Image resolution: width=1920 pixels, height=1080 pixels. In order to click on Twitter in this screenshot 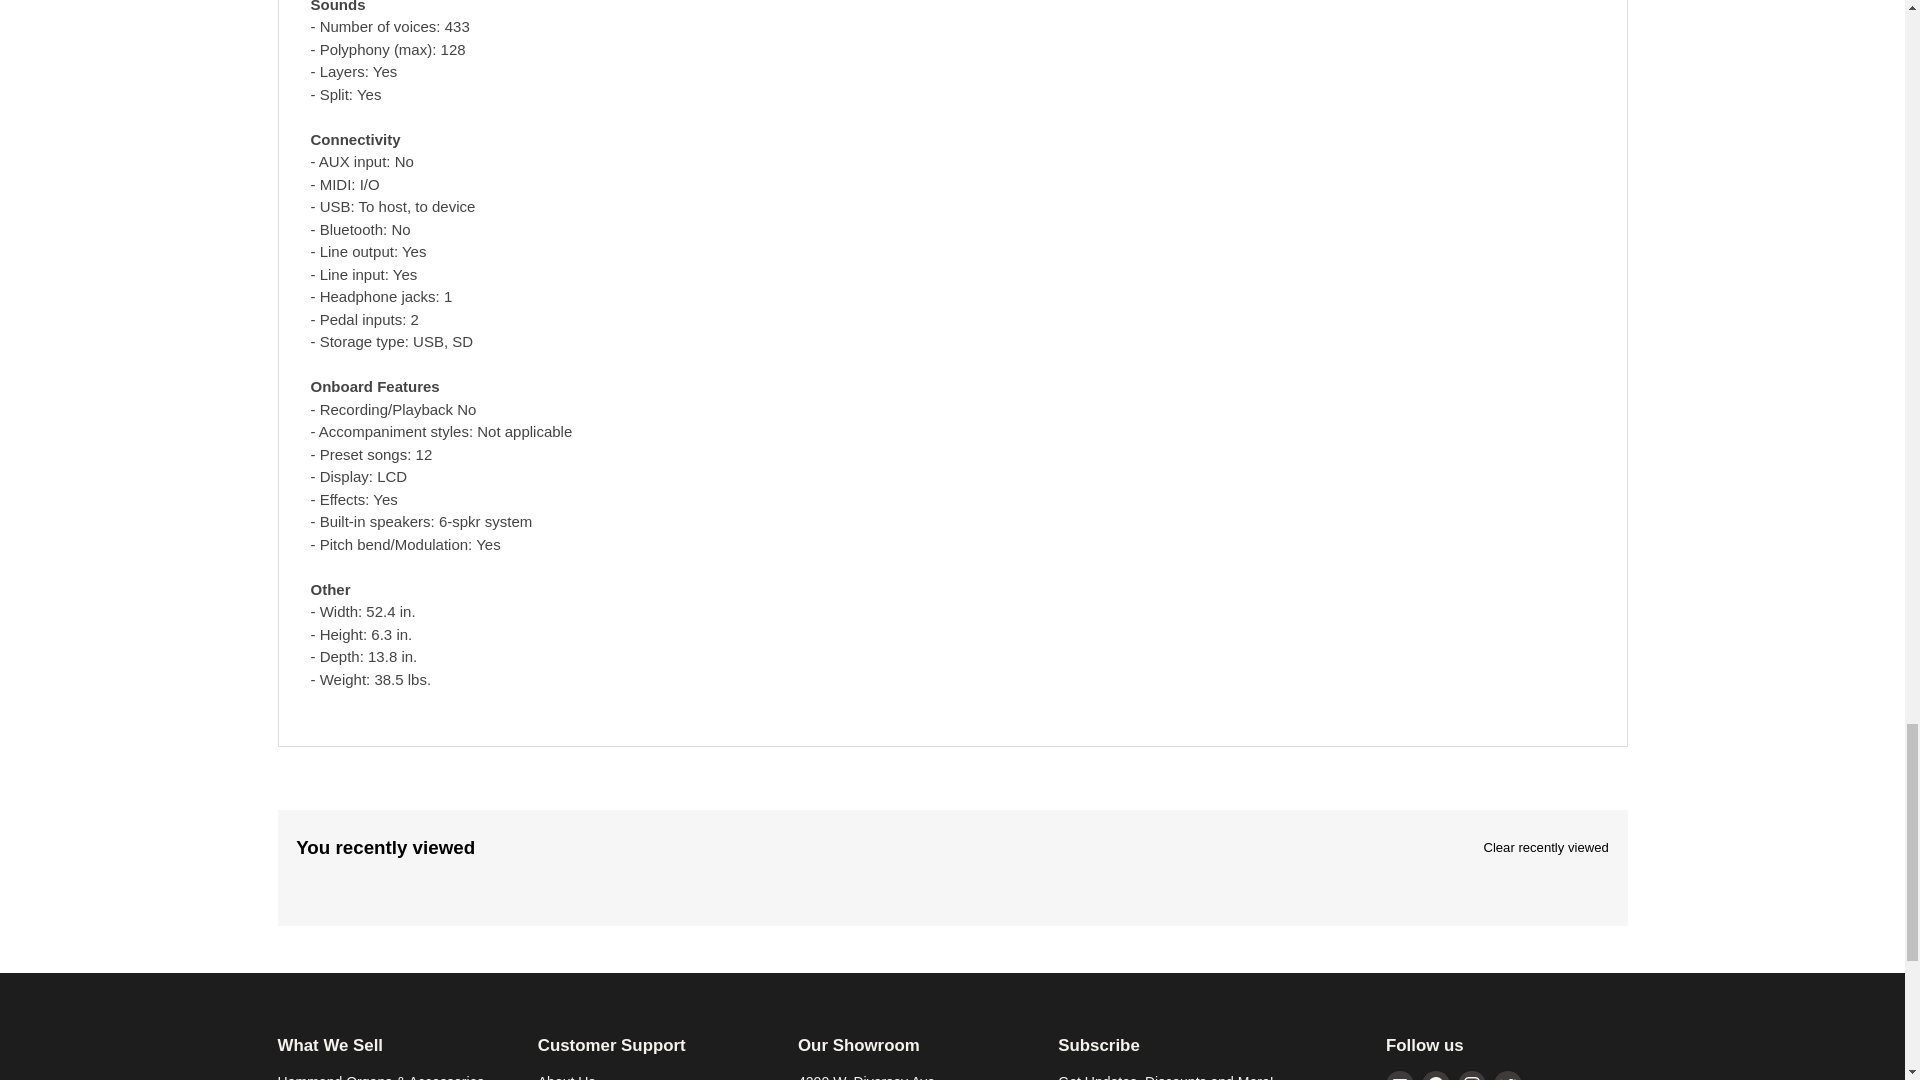, I will do `click(1508, 1076)`.